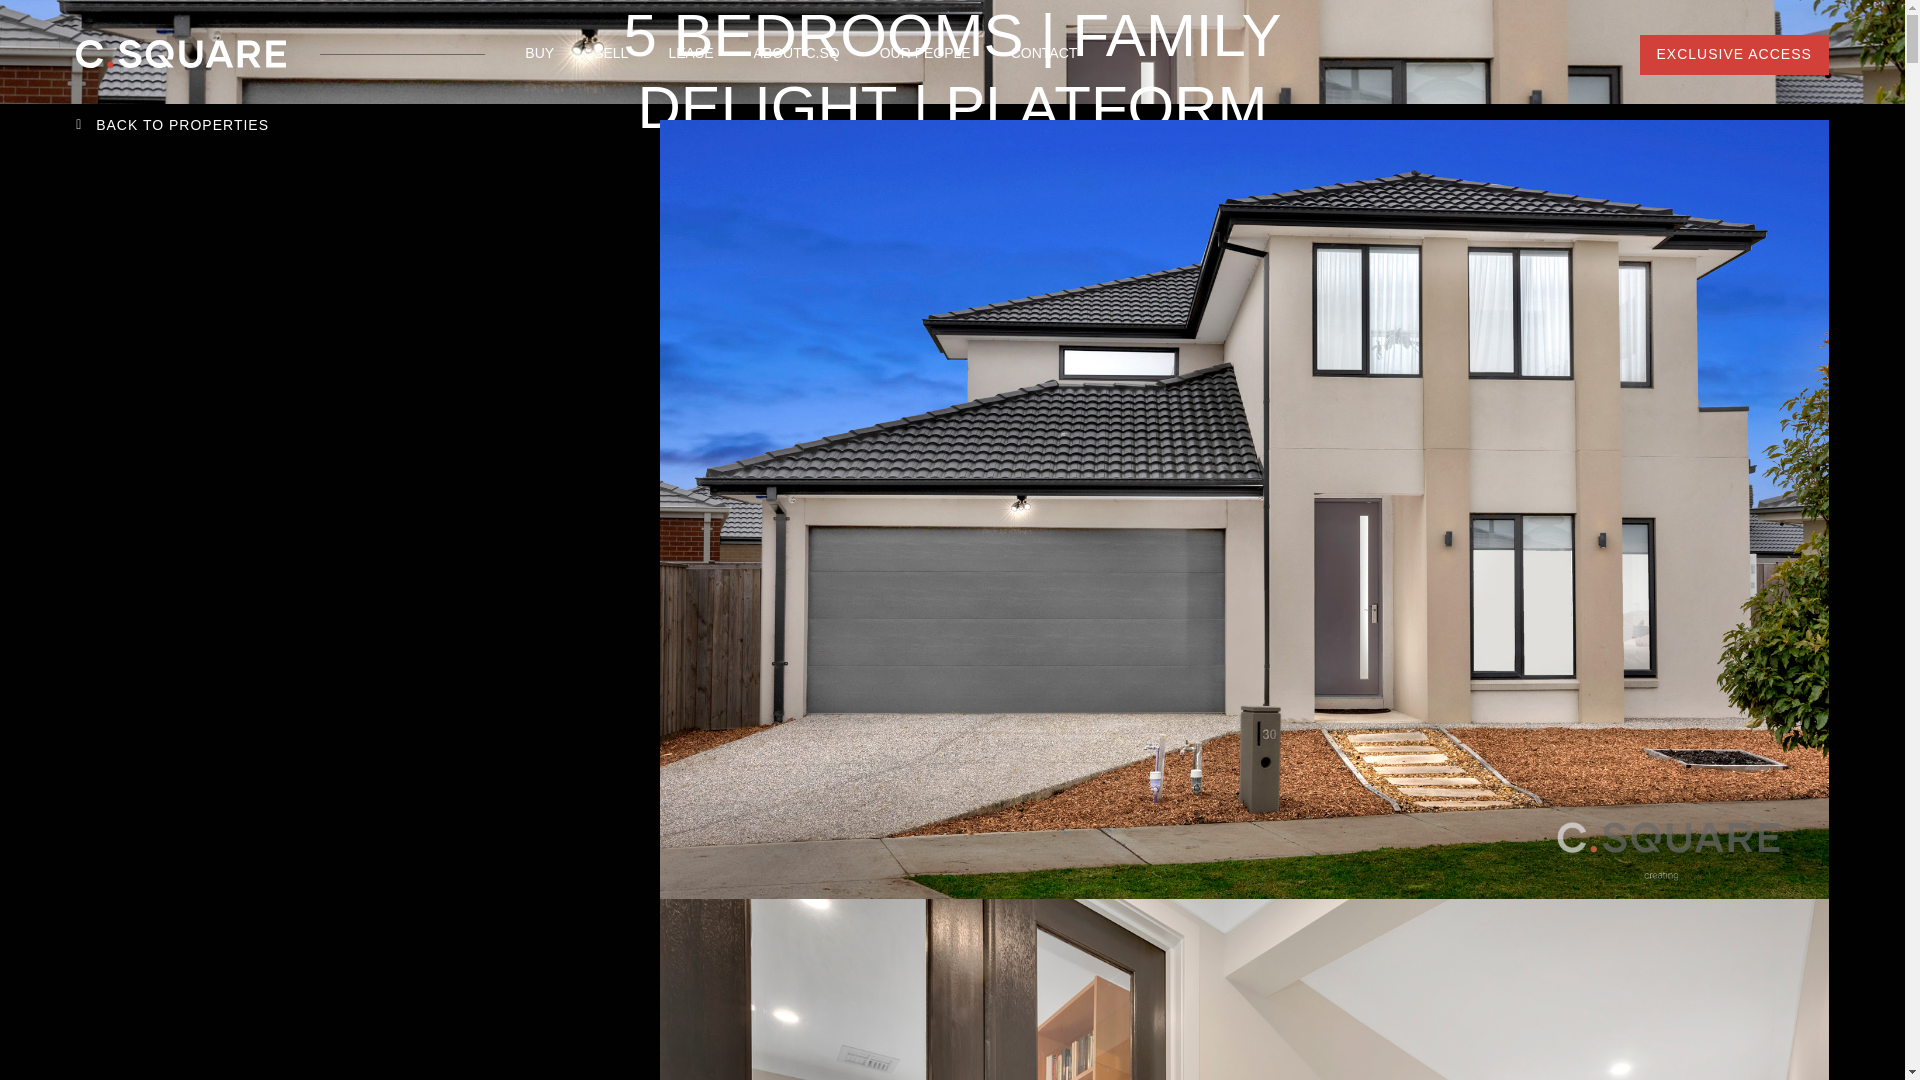  I want to click on ABOUT C.SQ, so click(797, 54).